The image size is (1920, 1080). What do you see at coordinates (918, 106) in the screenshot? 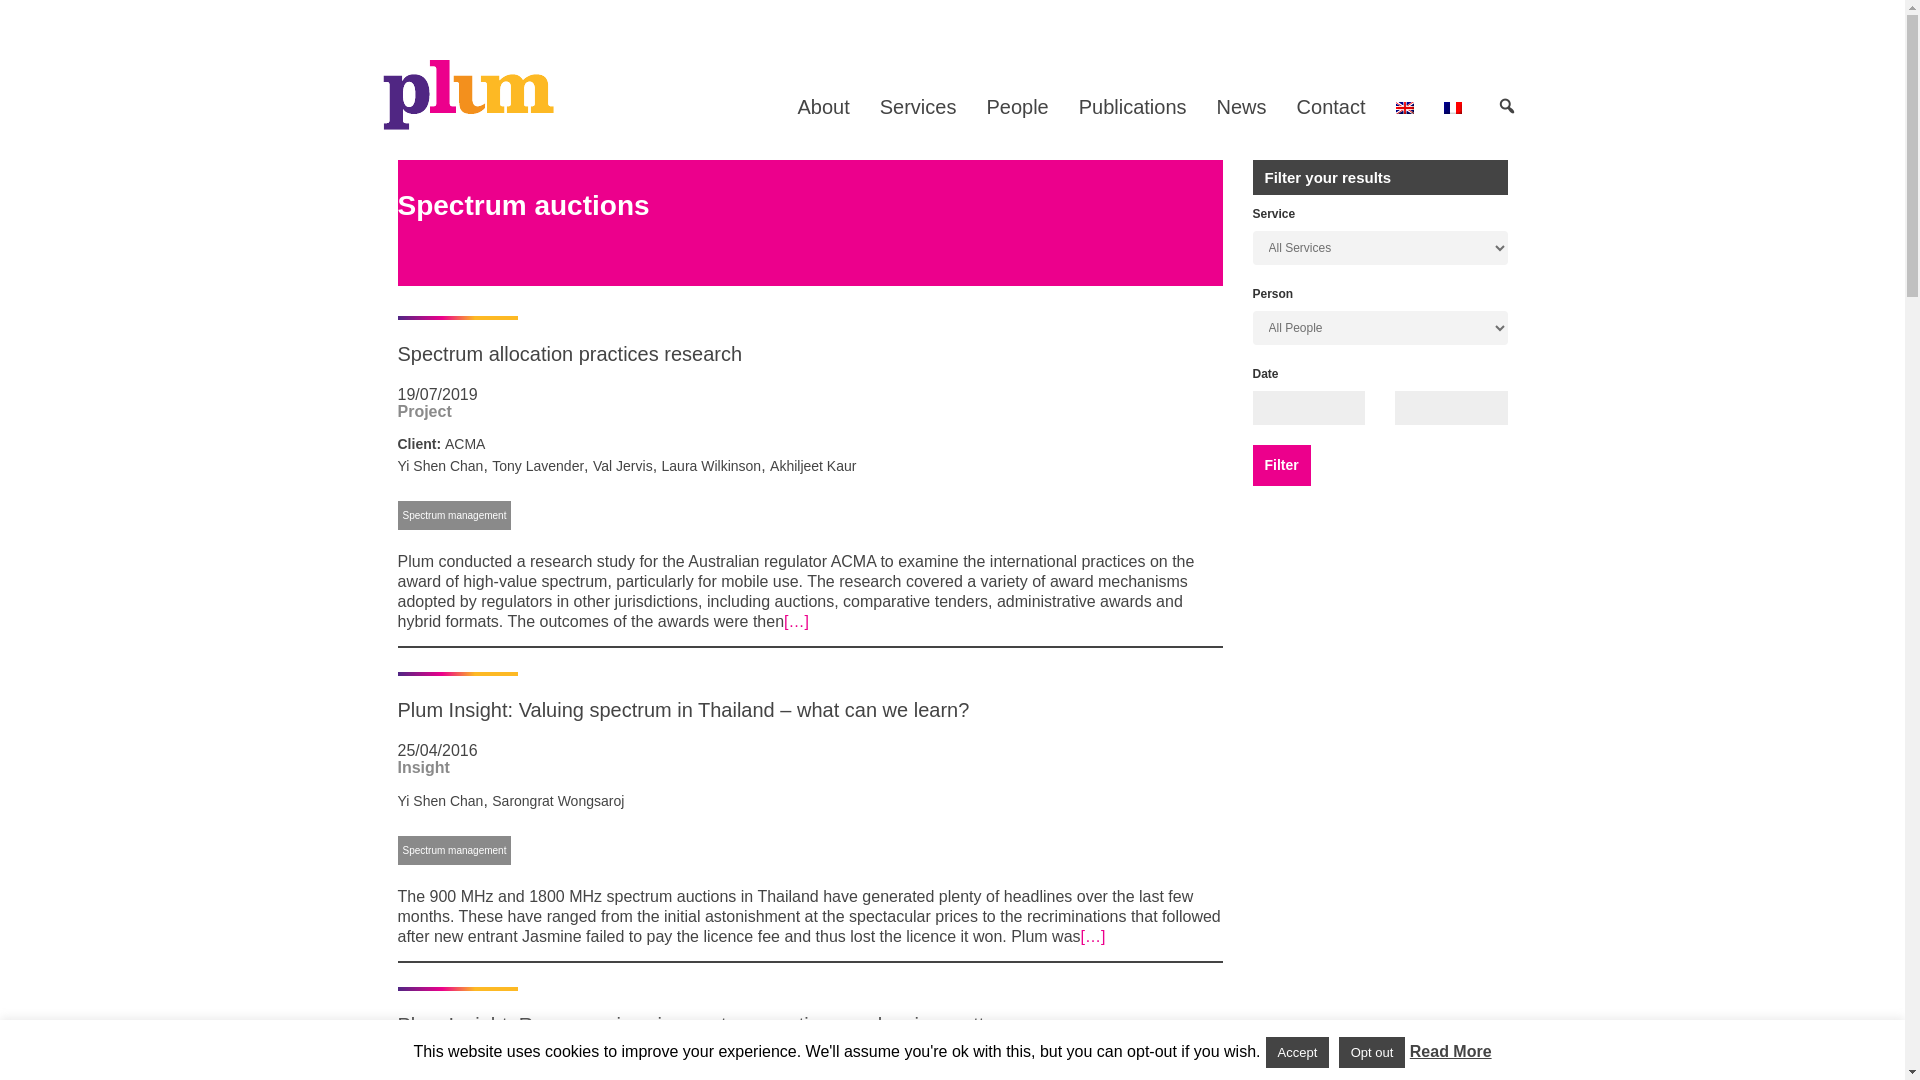
I see `Services` at bounding box center [918, 106].